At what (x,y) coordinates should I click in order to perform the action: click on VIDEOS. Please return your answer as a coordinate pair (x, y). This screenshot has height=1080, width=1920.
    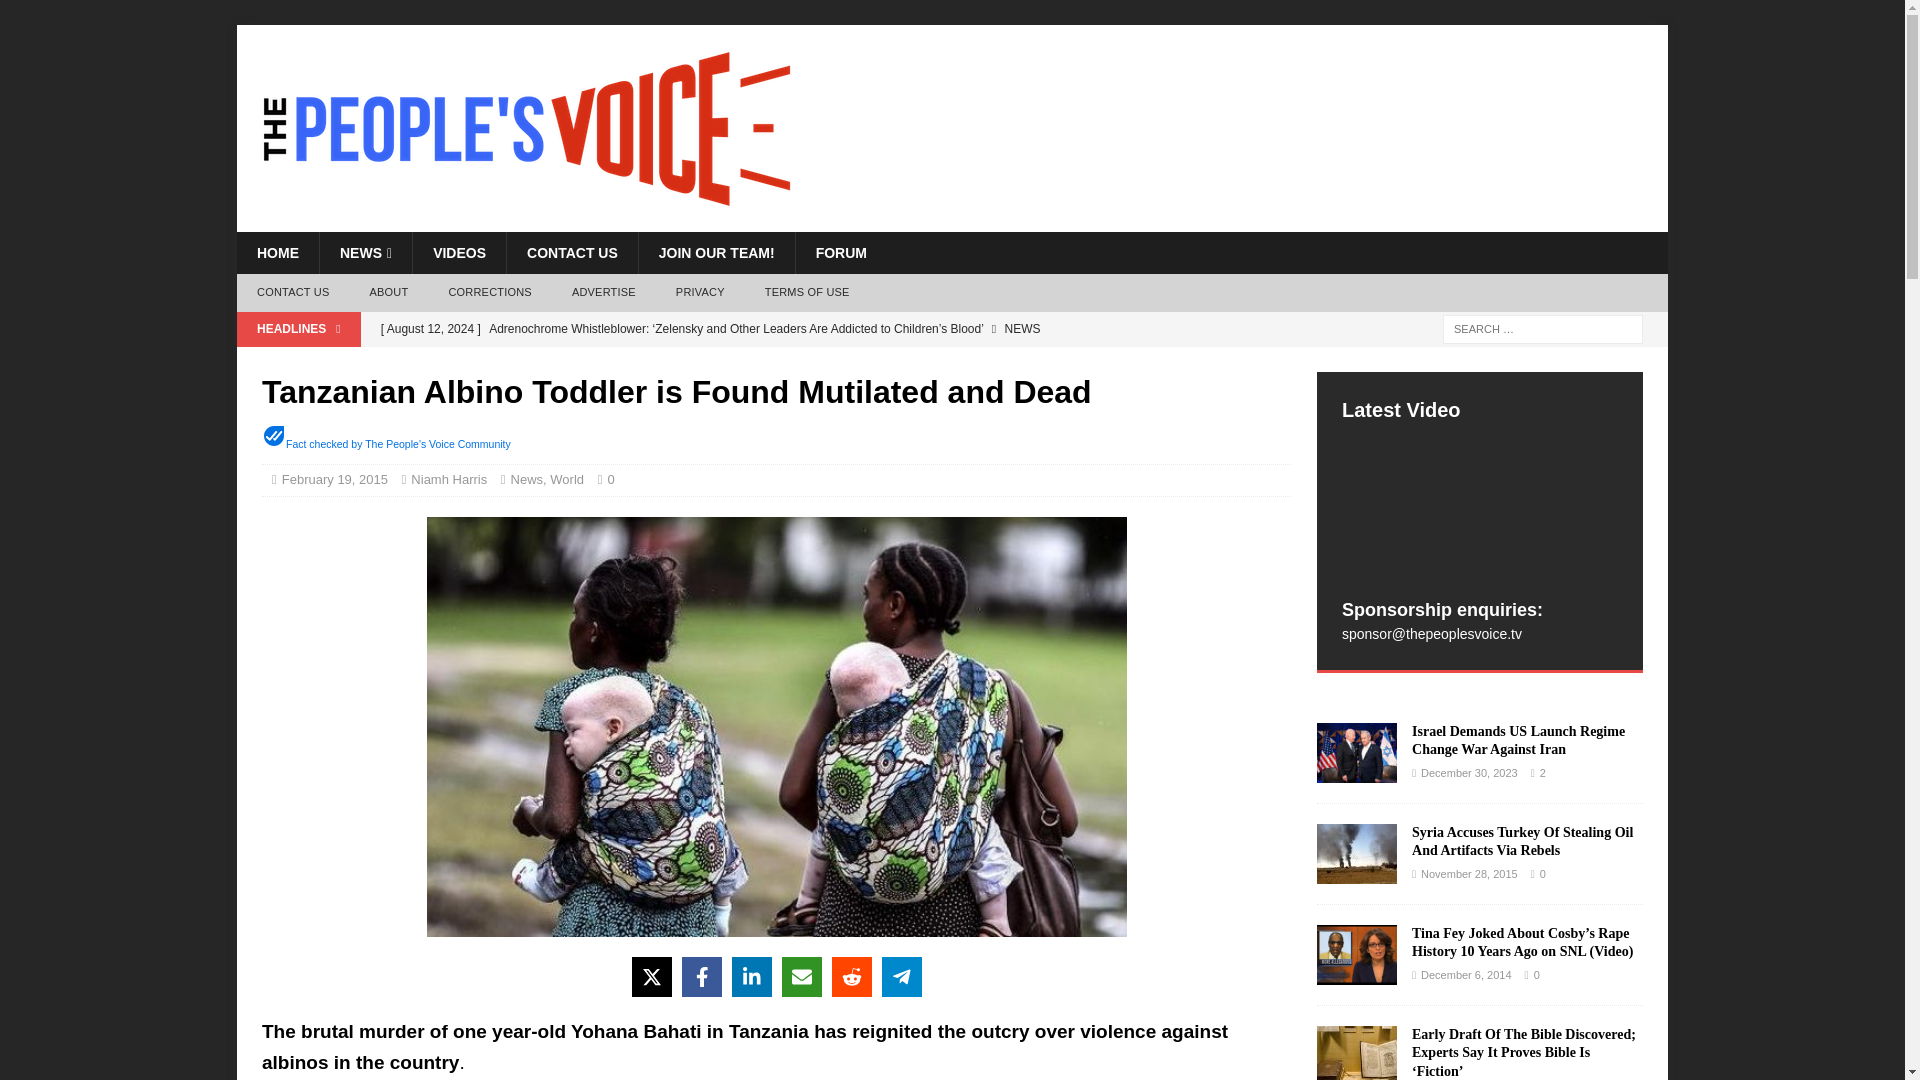
    Looking at the image, I should click on (459, 253).